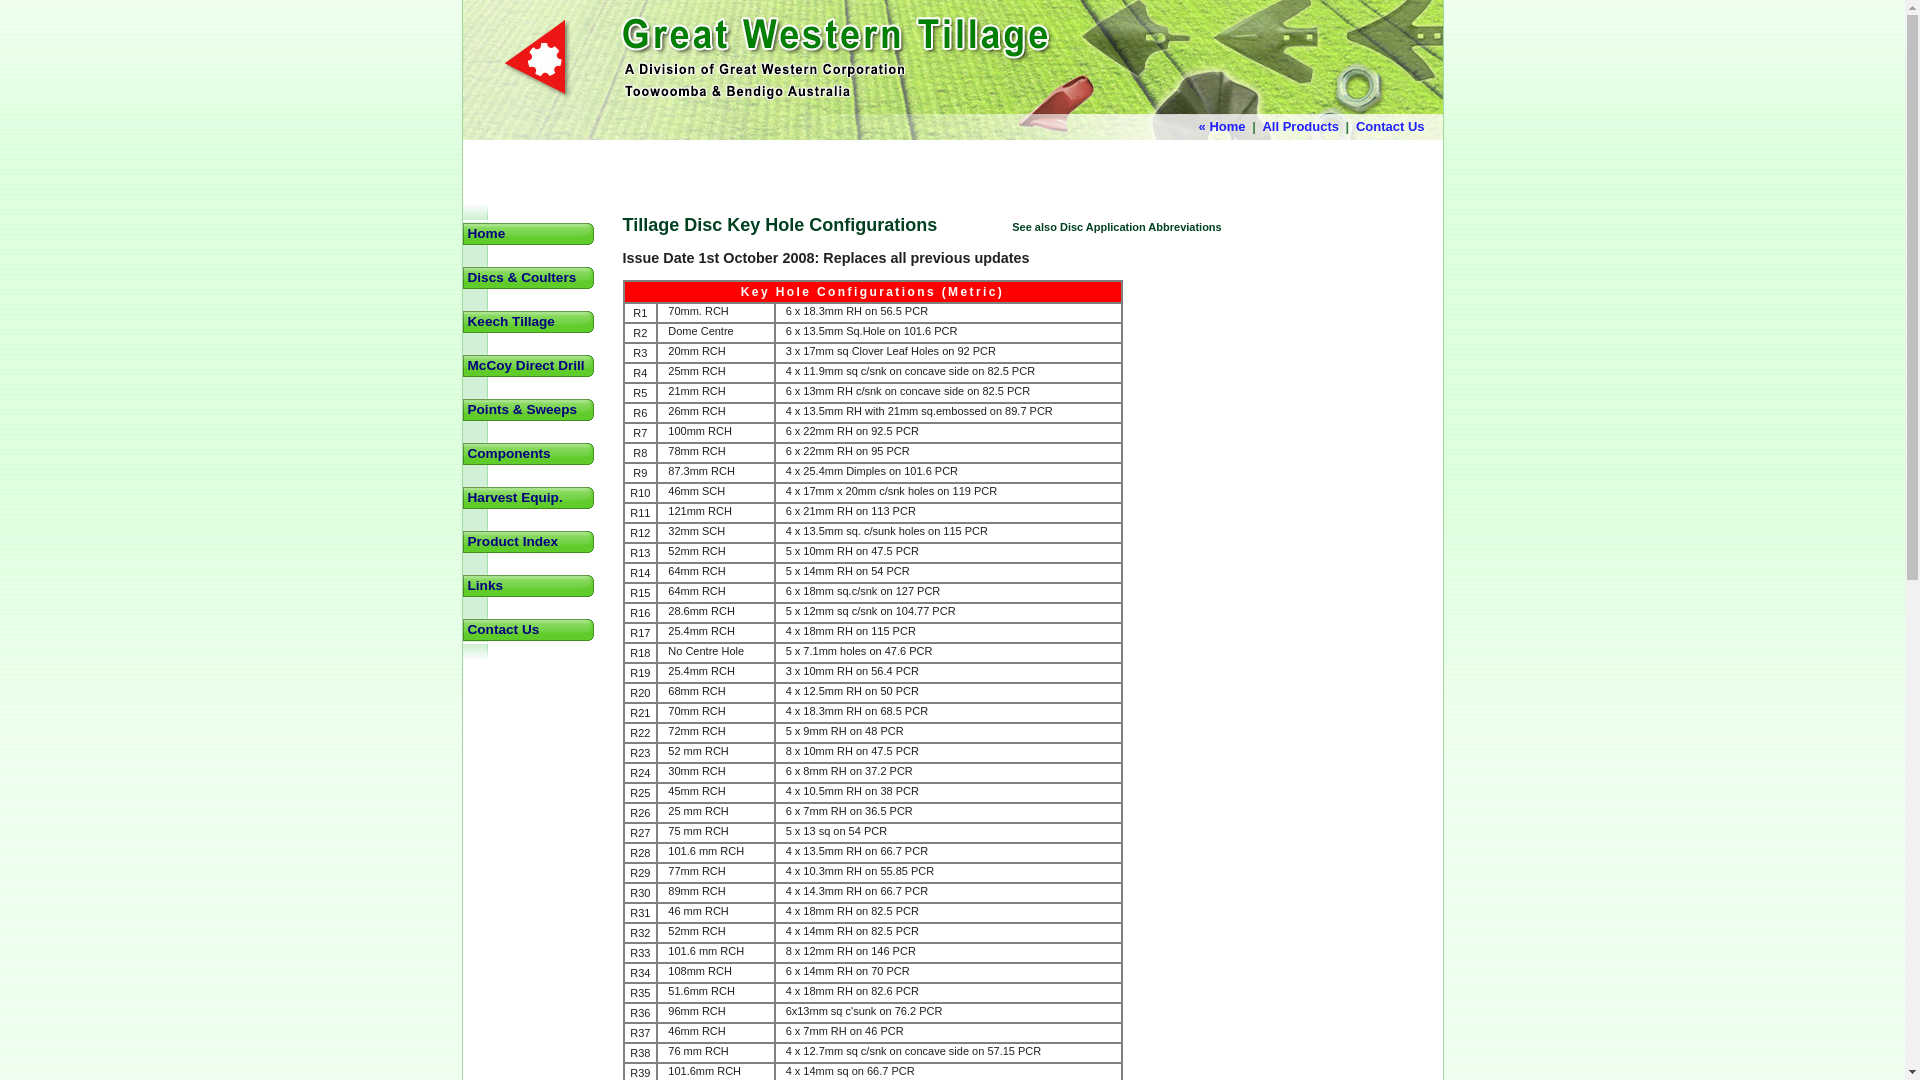 The width and height of the screenshot is (1920, 1080). What do you see at coordinates (530, 454) in the screenshot?
I see `Components` at bounding box center [530, 454].